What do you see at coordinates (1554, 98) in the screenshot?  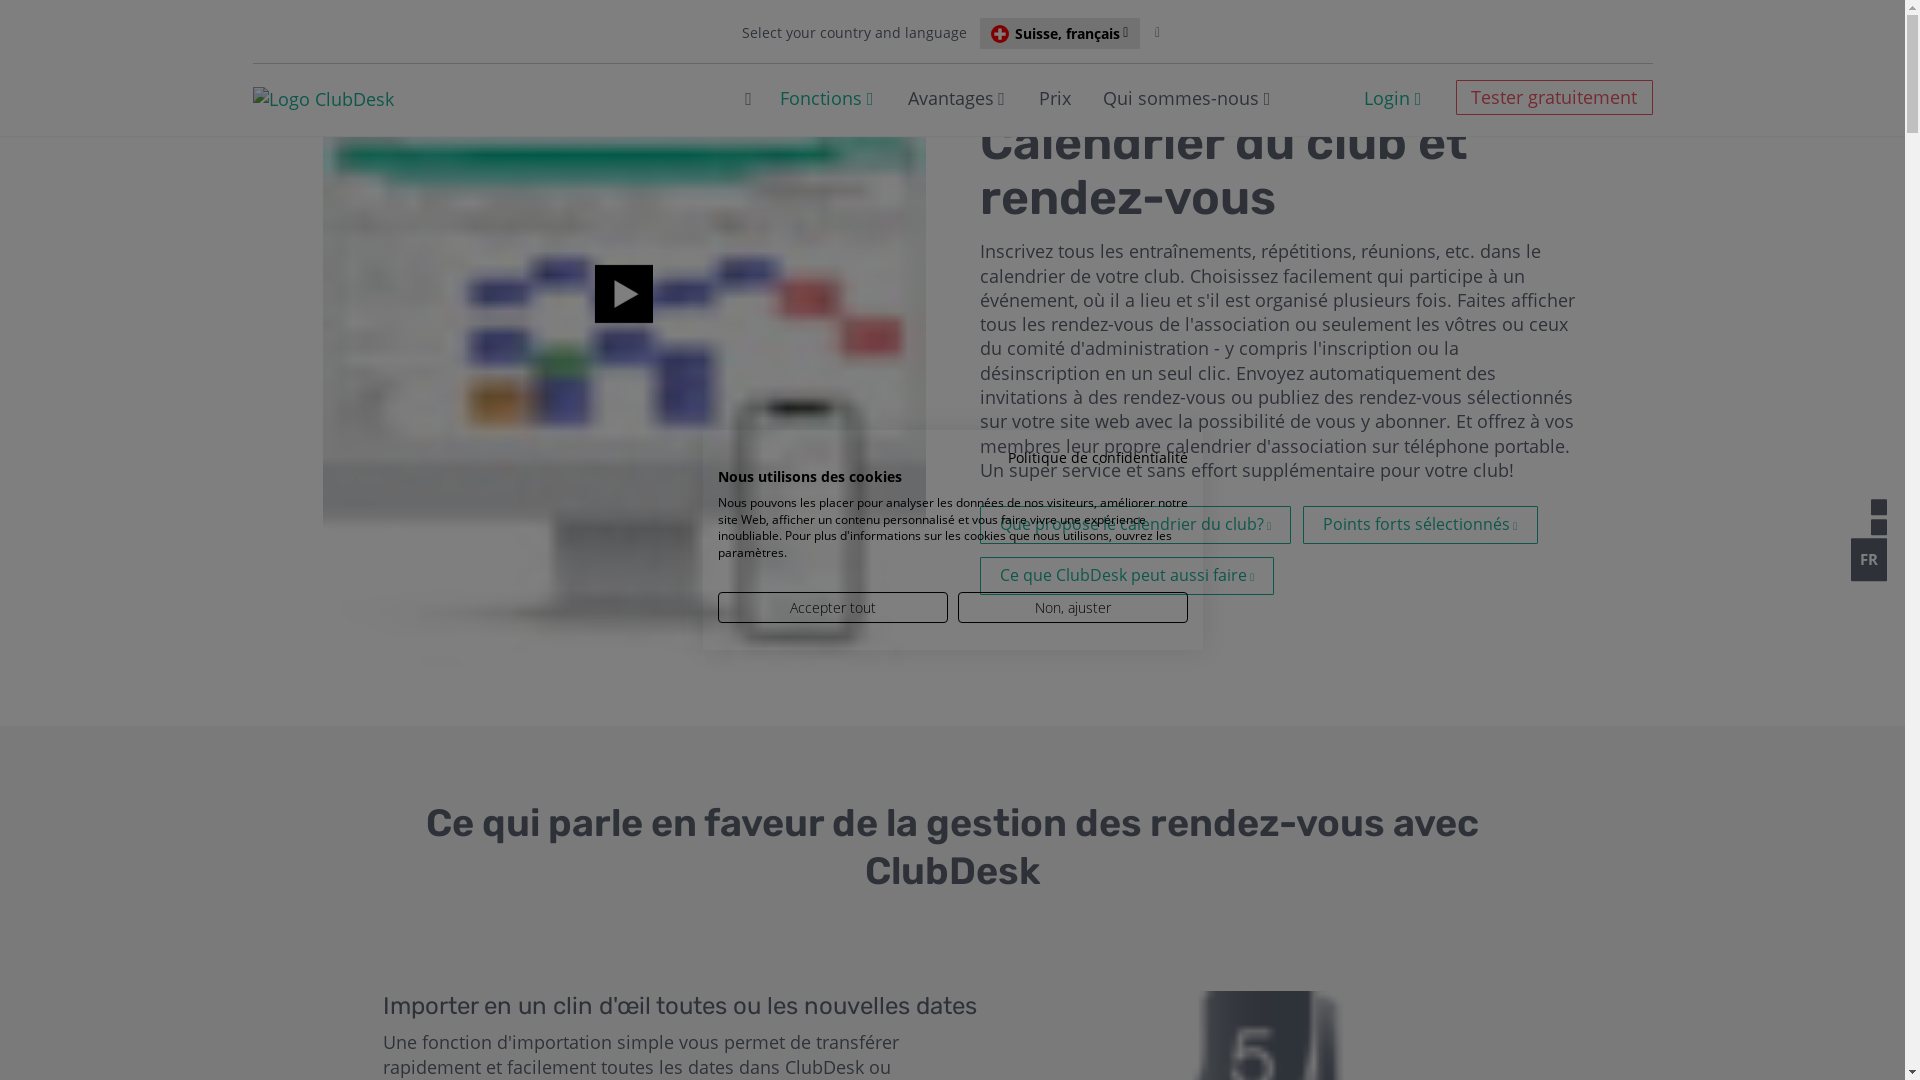 I see `Tester gratuitement` at bounding box center [1554, 98].